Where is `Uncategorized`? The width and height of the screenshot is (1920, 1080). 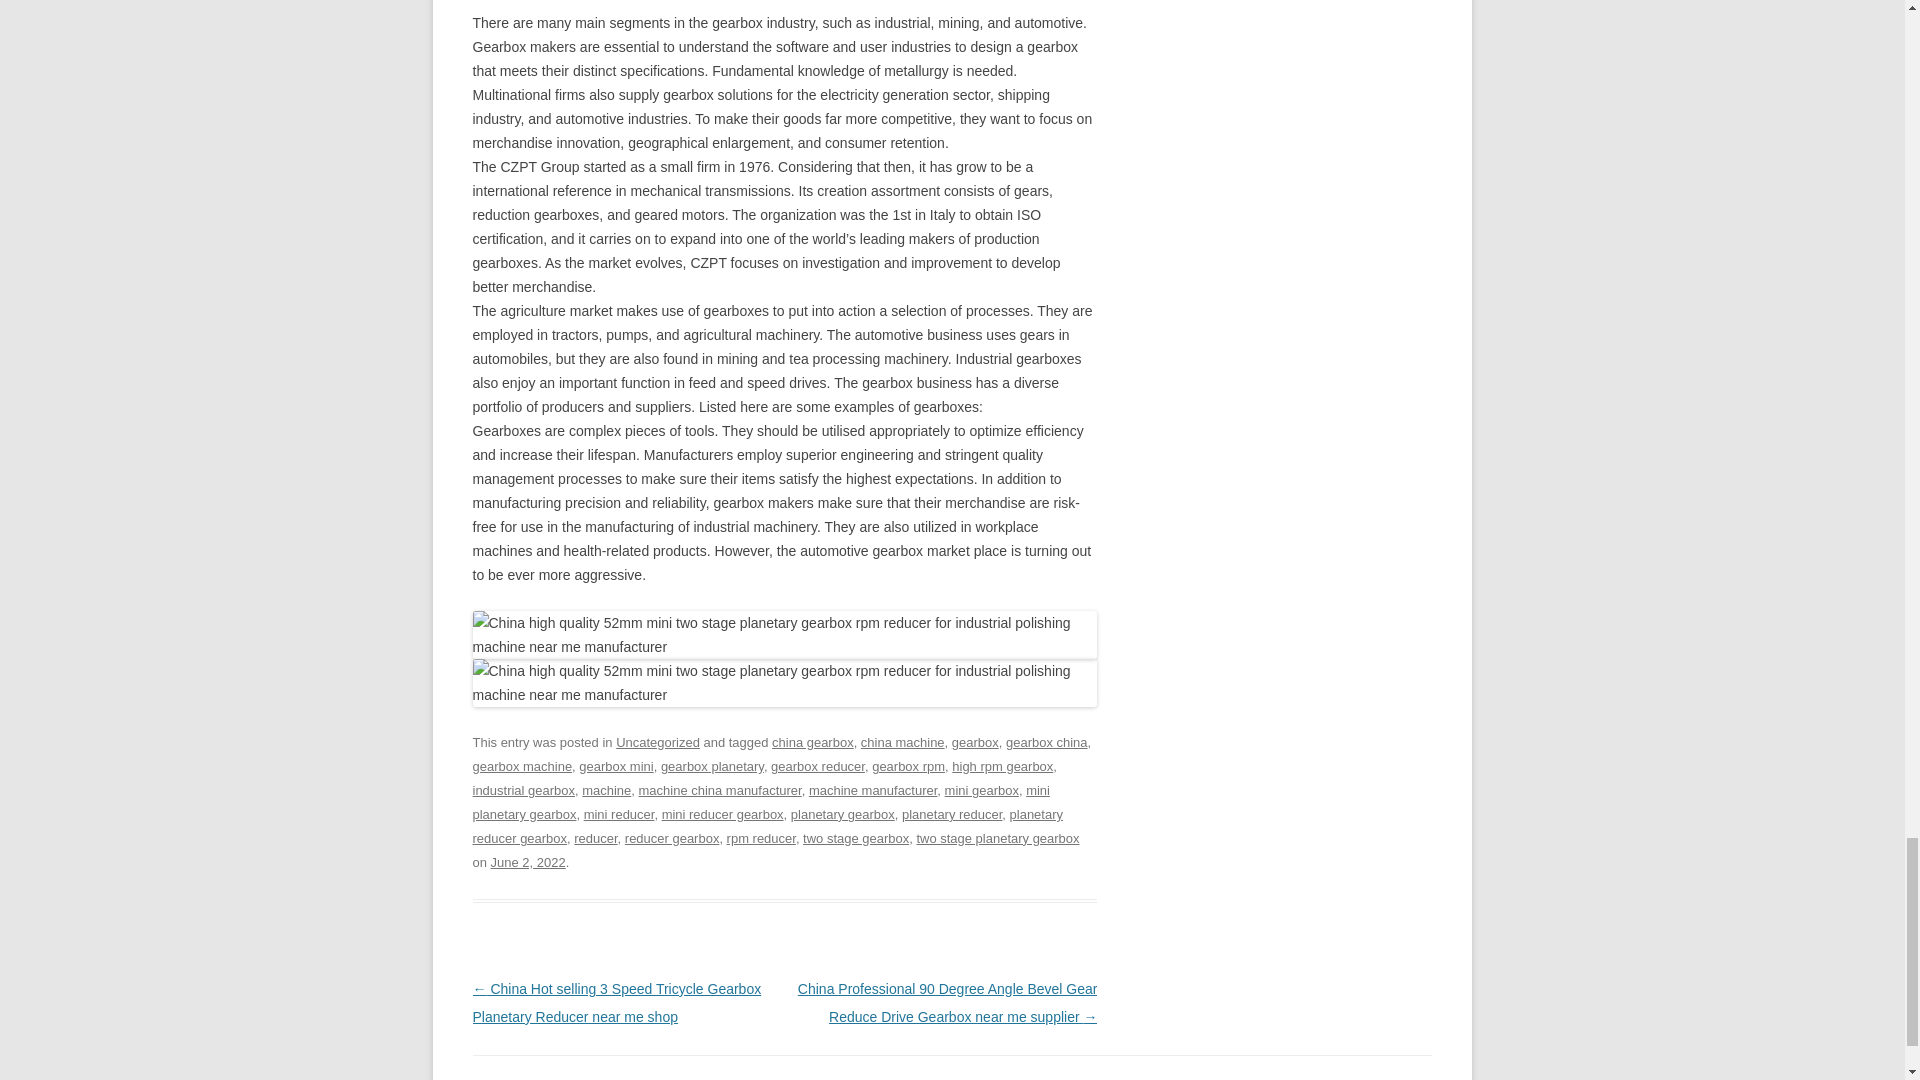 Uncategorized is located at coordinates (658, 742).